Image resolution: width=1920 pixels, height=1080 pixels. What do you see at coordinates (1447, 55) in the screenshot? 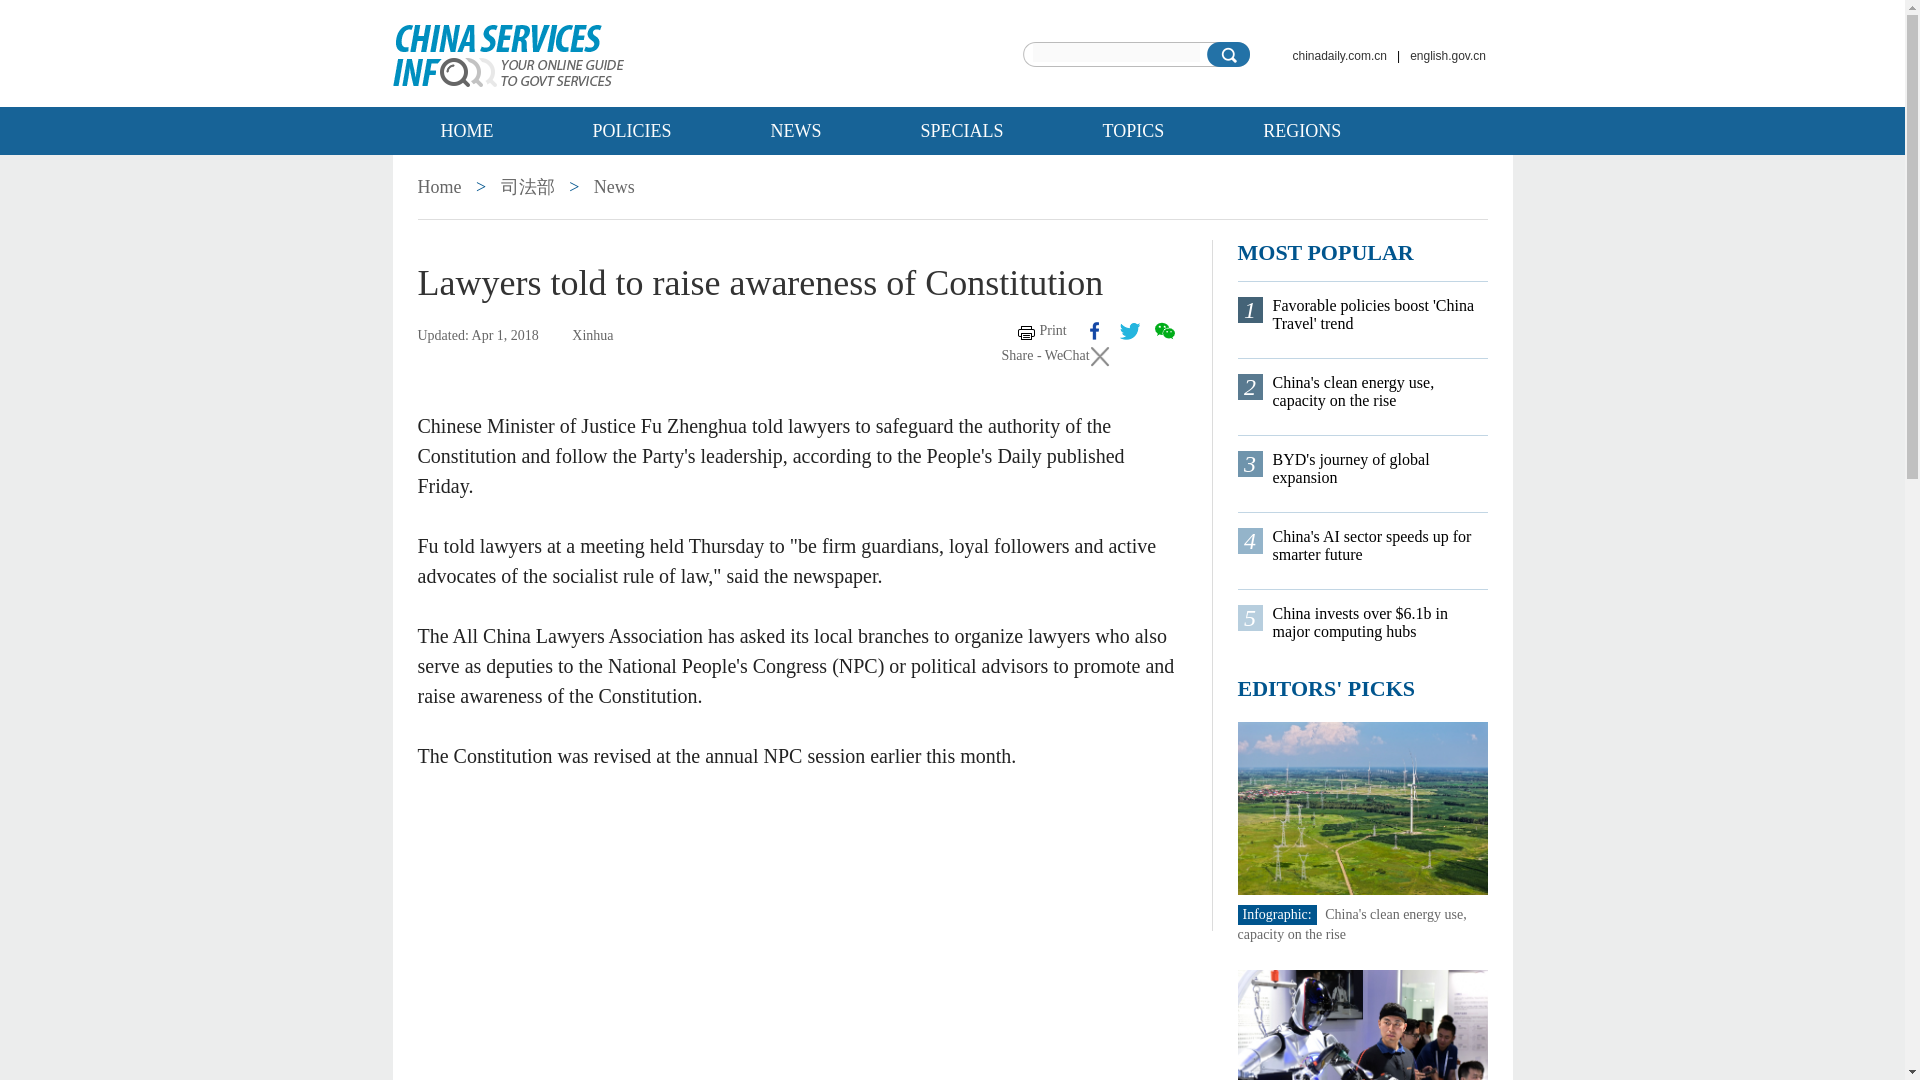
I see `english.gov.cn` at bounding box center [1447, 55].